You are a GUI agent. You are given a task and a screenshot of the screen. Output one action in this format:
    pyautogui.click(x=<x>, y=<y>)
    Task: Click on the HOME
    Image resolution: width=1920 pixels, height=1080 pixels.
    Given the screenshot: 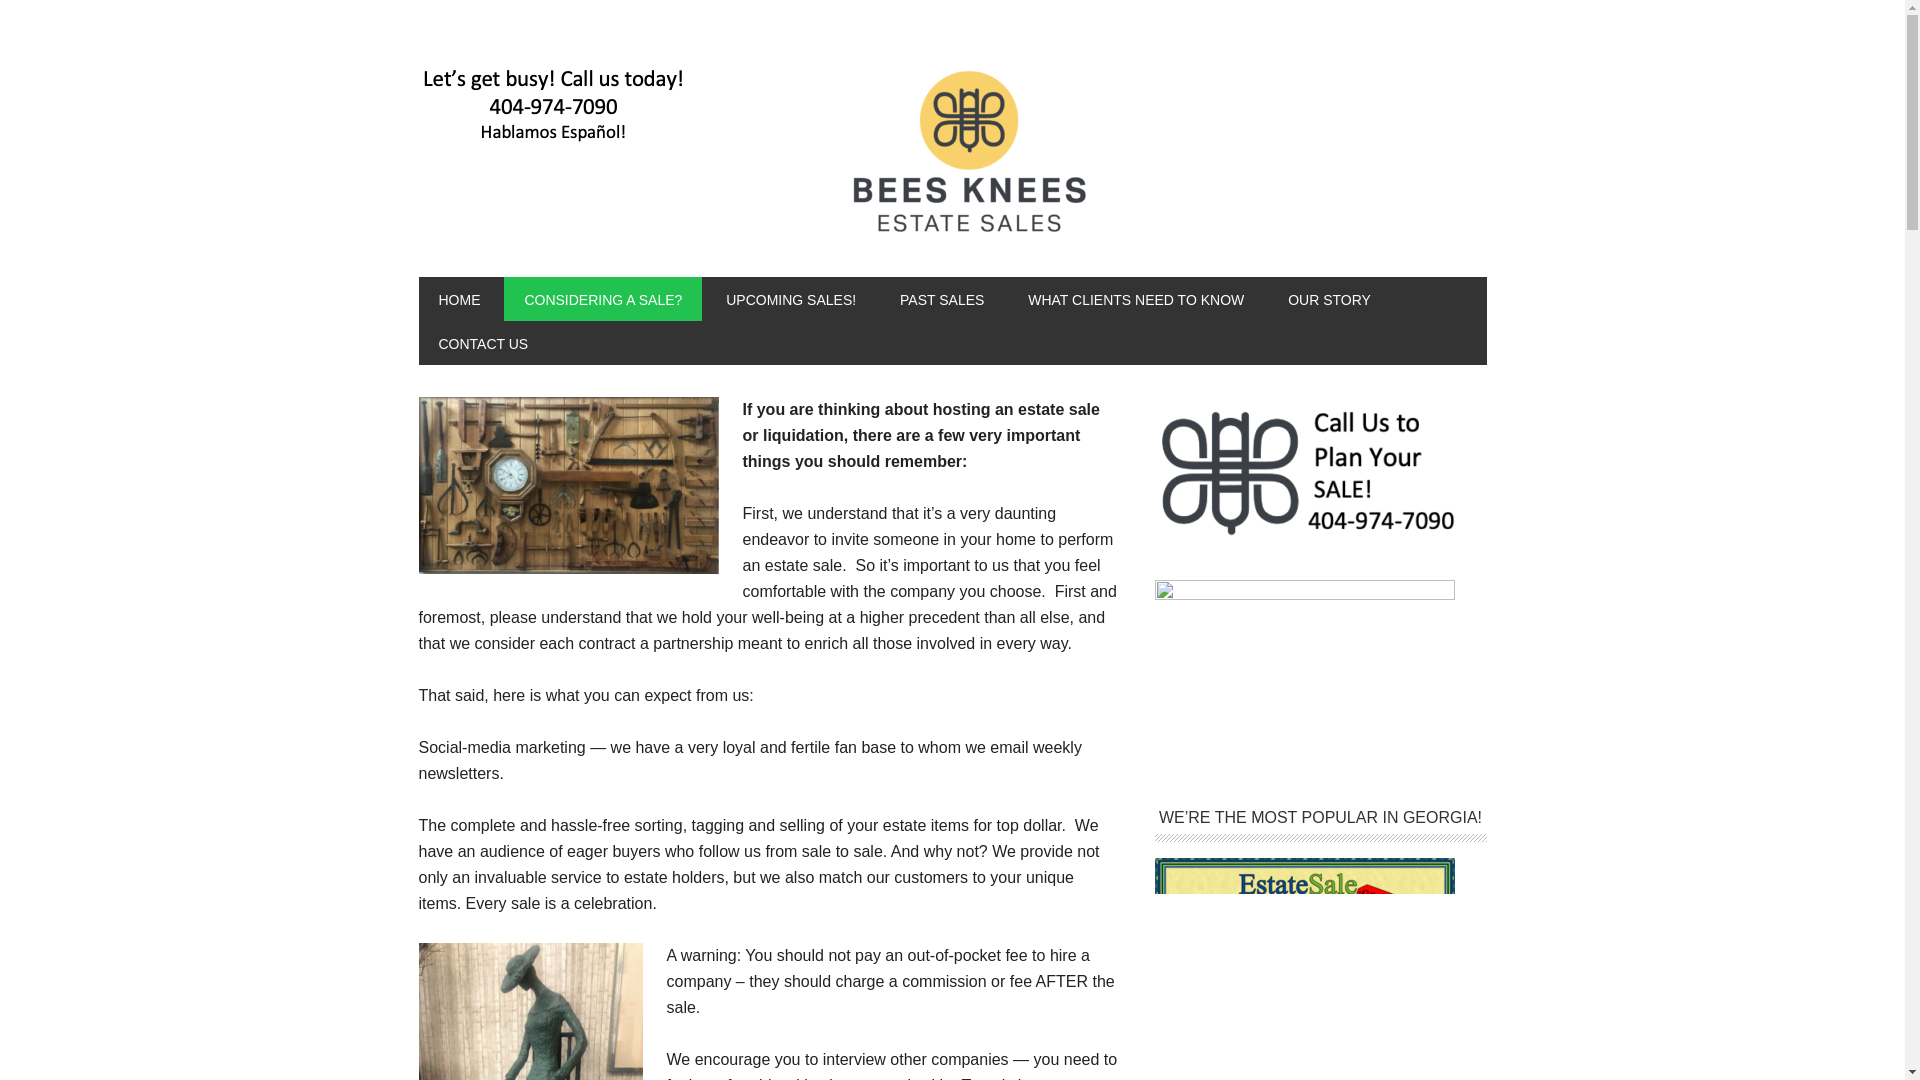 What is the action you would take?
    pyautogui.click(x=458, y=298)
    